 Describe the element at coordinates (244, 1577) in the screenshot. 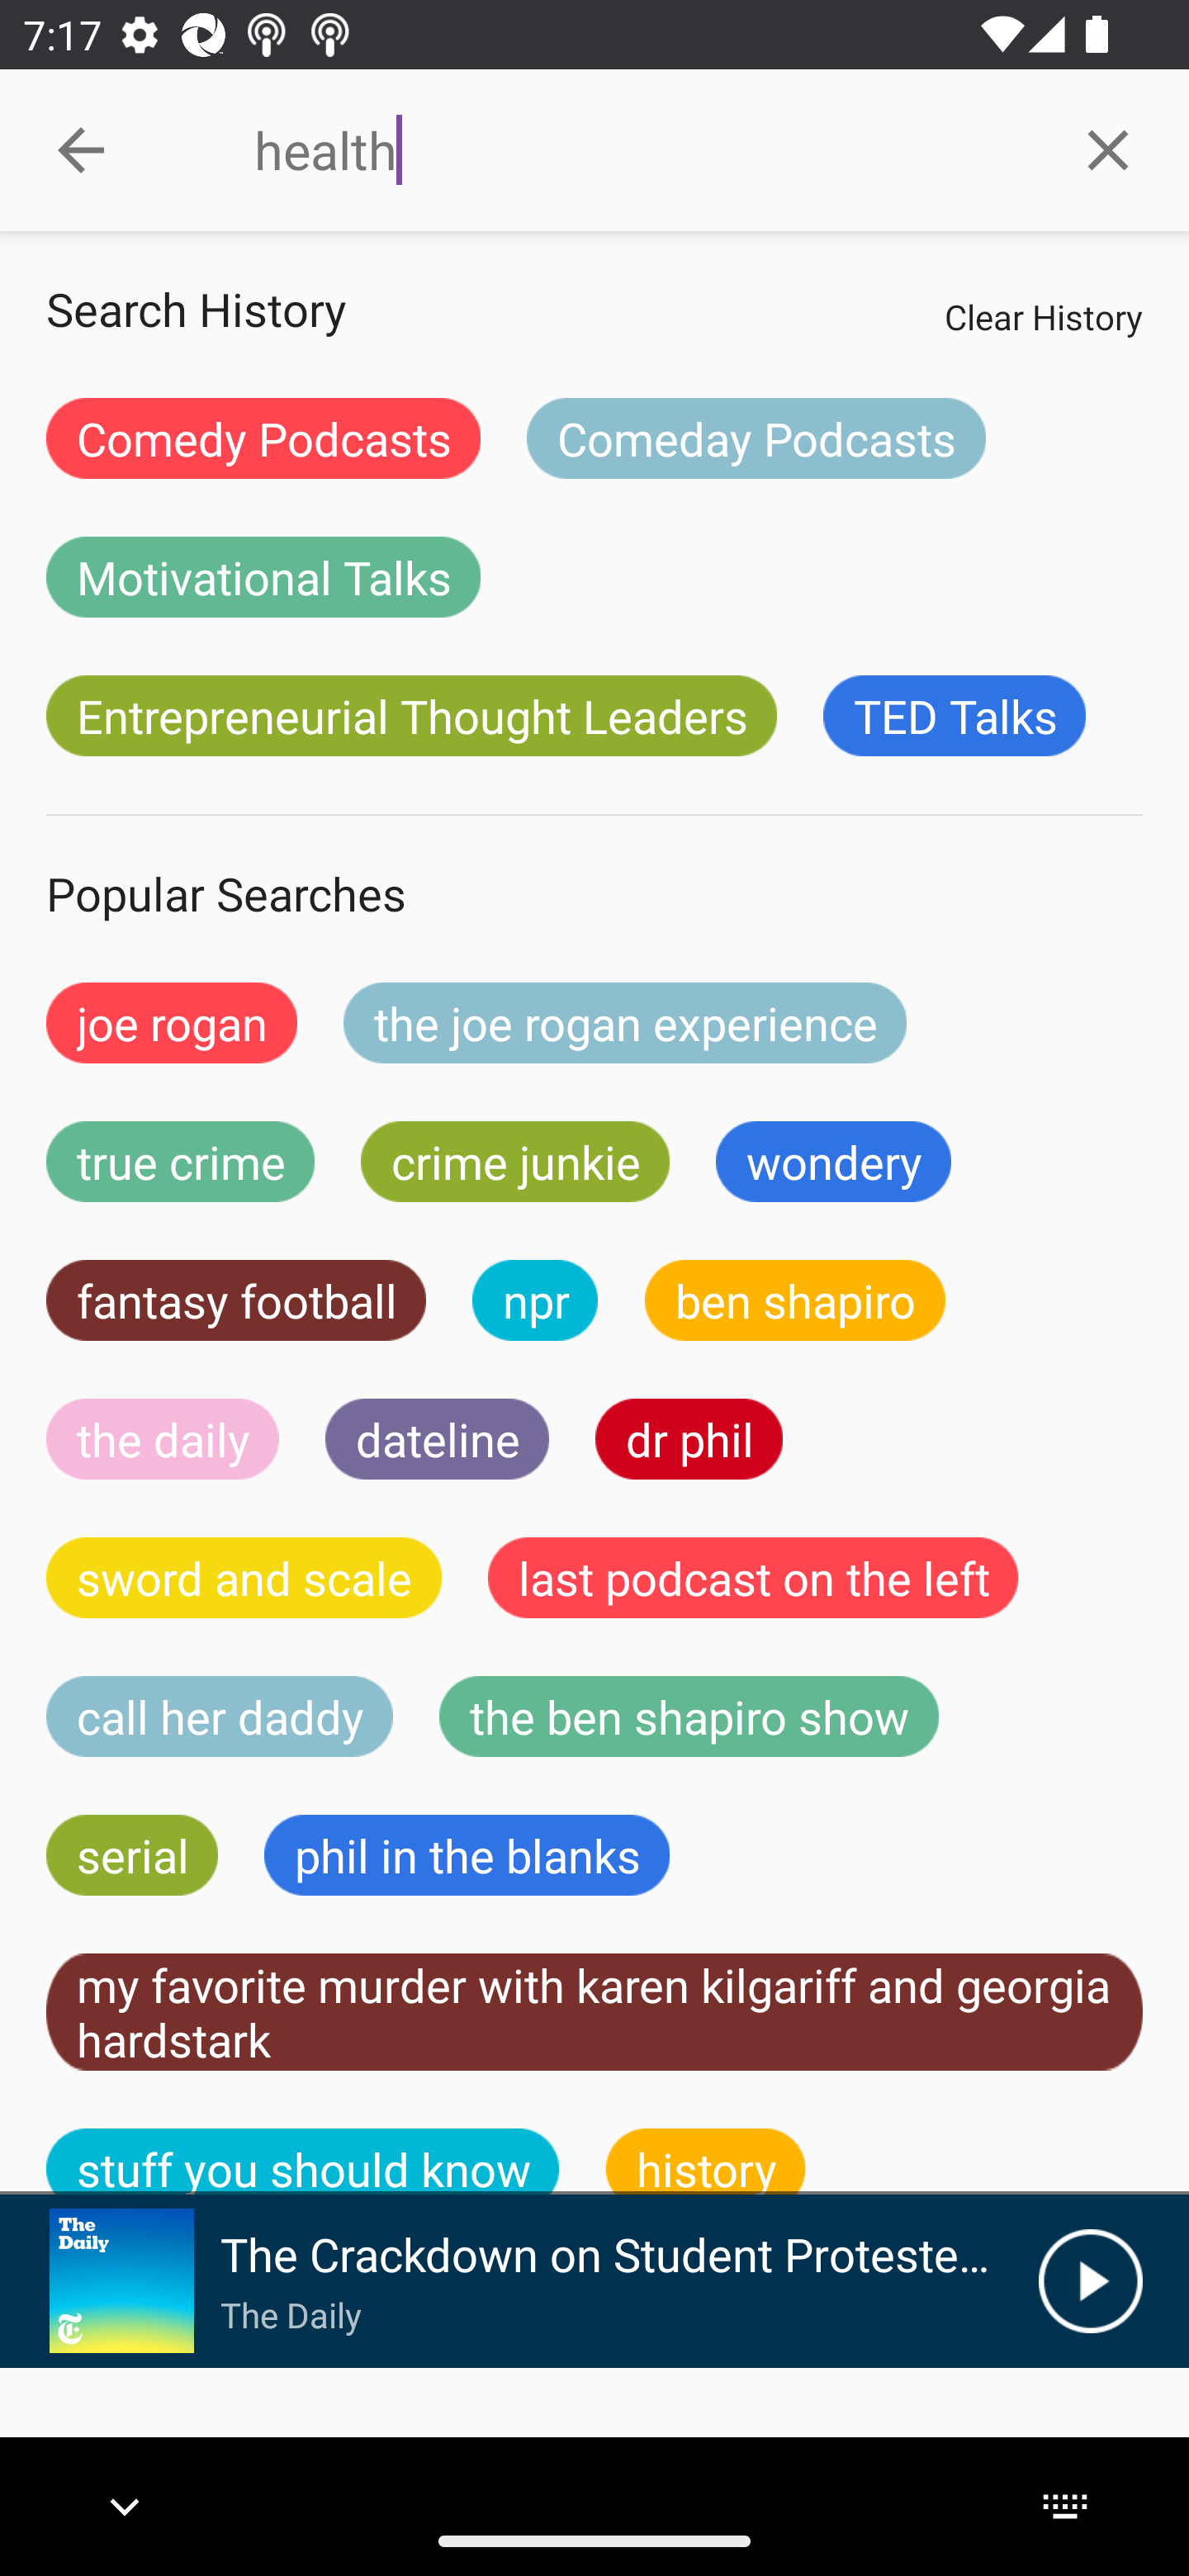

I see `sword and scale` at that location.